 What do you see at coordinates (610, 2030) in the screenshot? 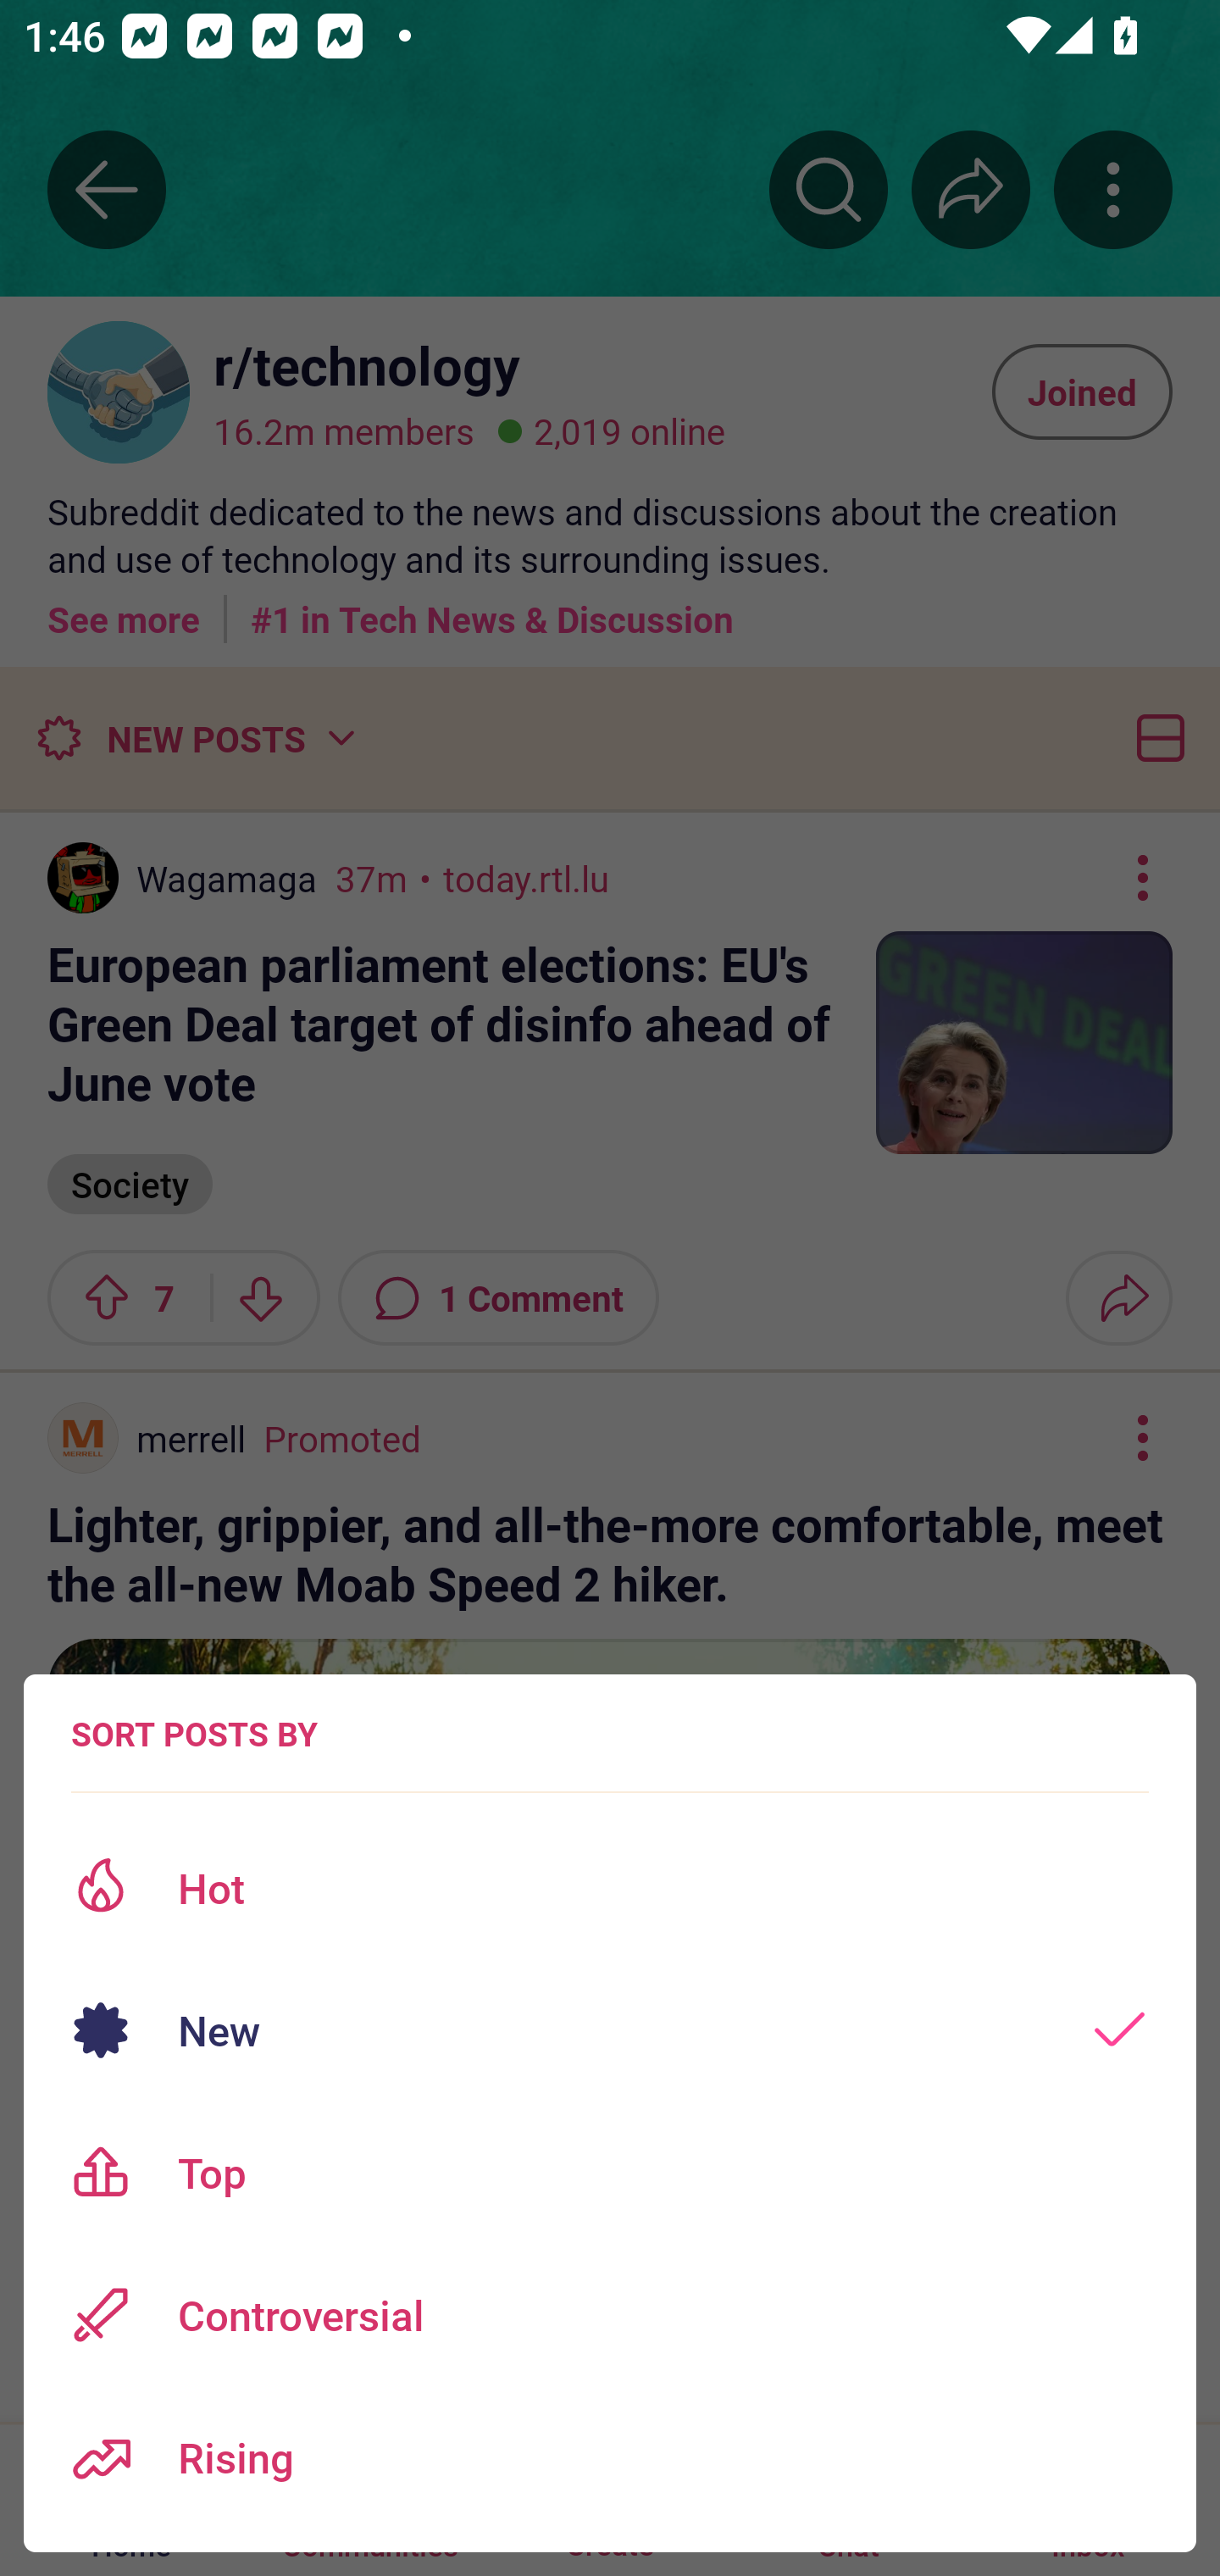
I see `New` at bounding box center [610, 2030].